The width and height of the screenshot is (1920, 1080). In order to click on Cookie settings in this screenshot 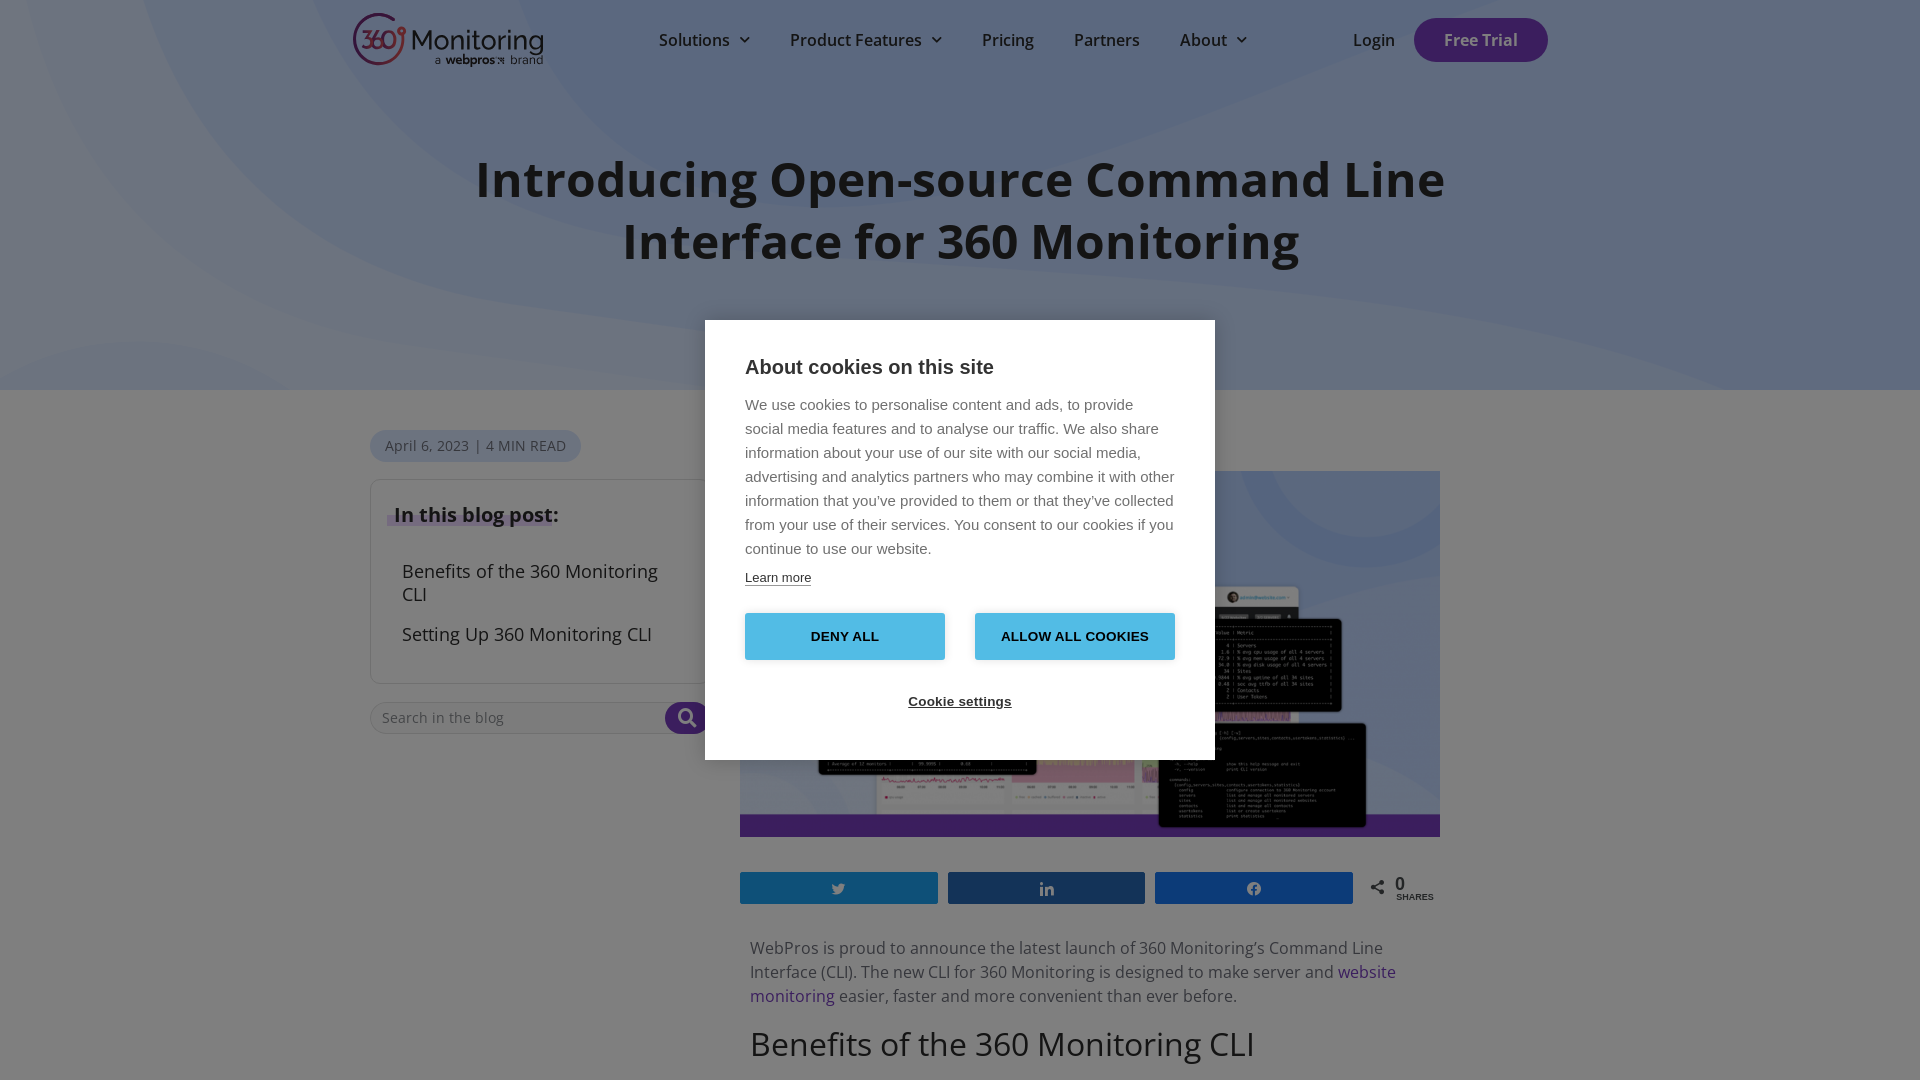, I will do `click(960, 702)`.